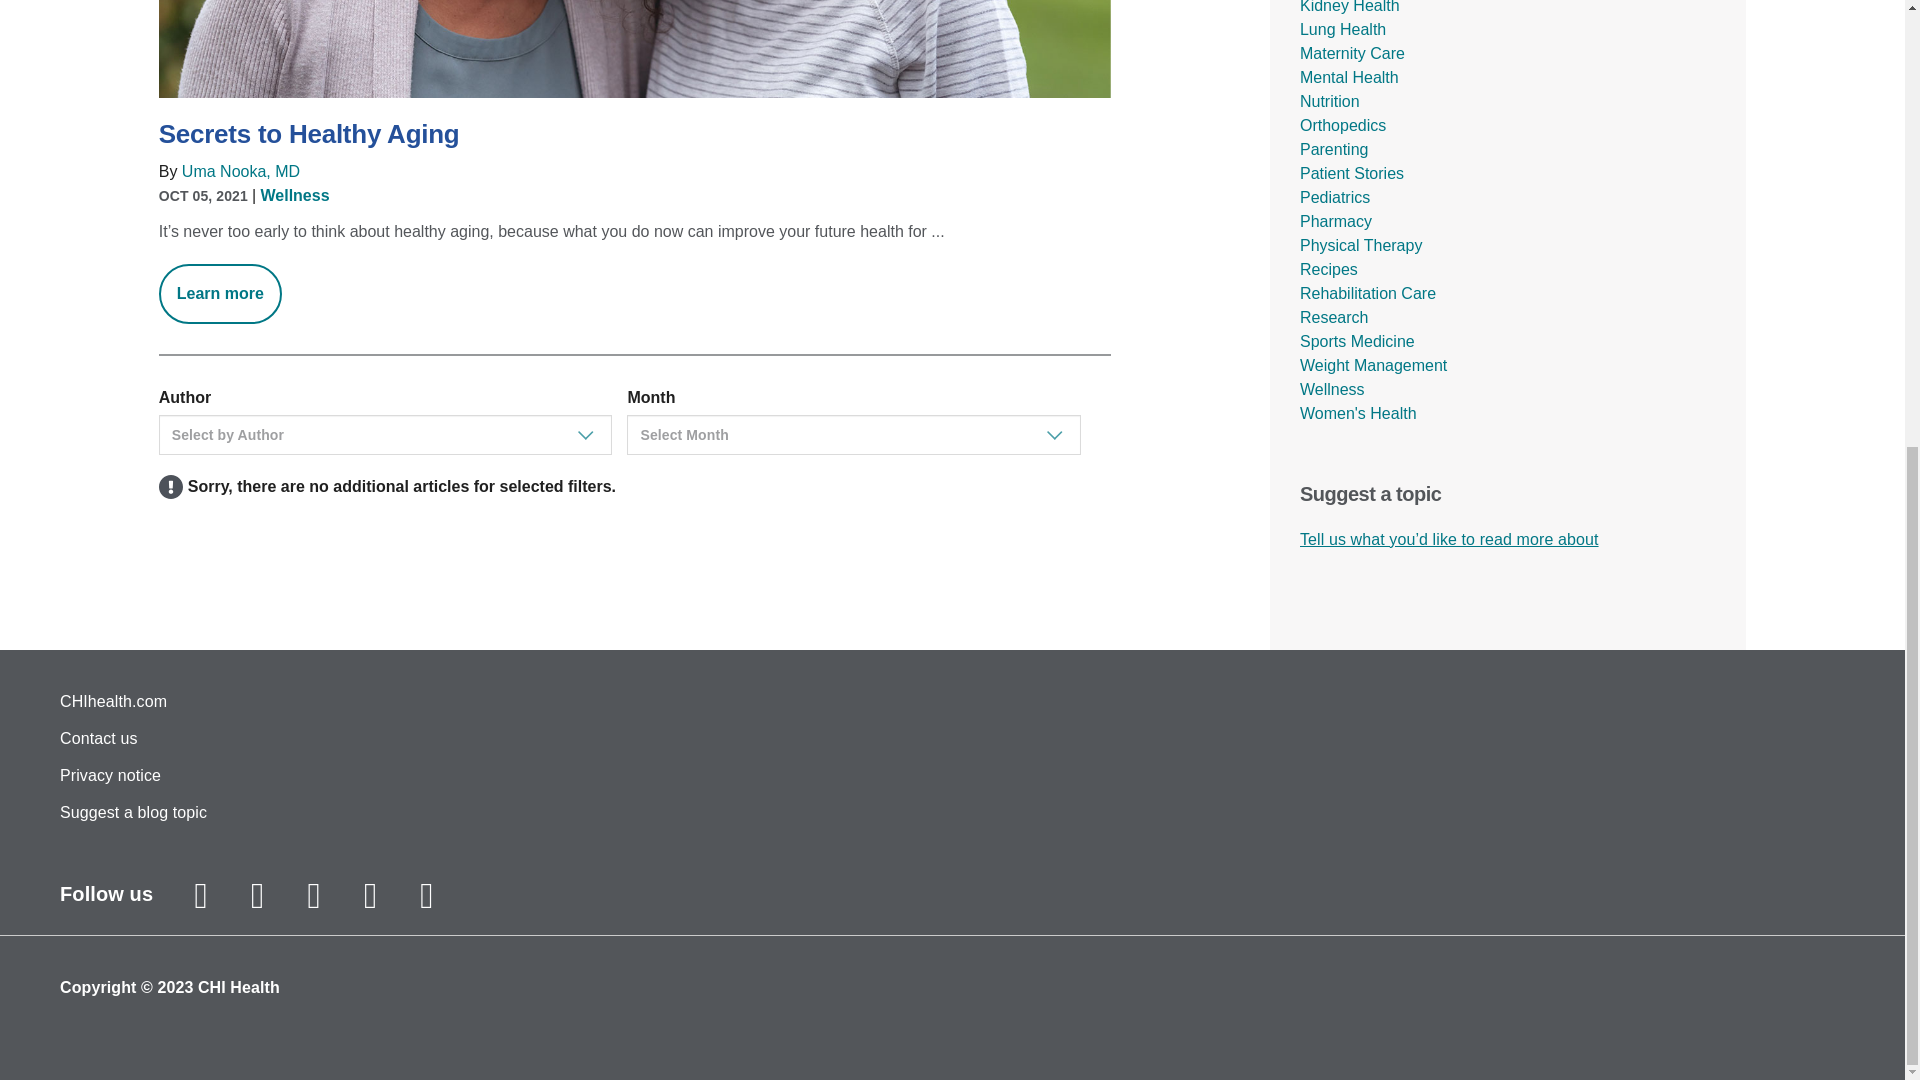  Describe the element at coordinates (635, 134) in the screenshot. I see `Secrets to Healthy Aging` at that location.